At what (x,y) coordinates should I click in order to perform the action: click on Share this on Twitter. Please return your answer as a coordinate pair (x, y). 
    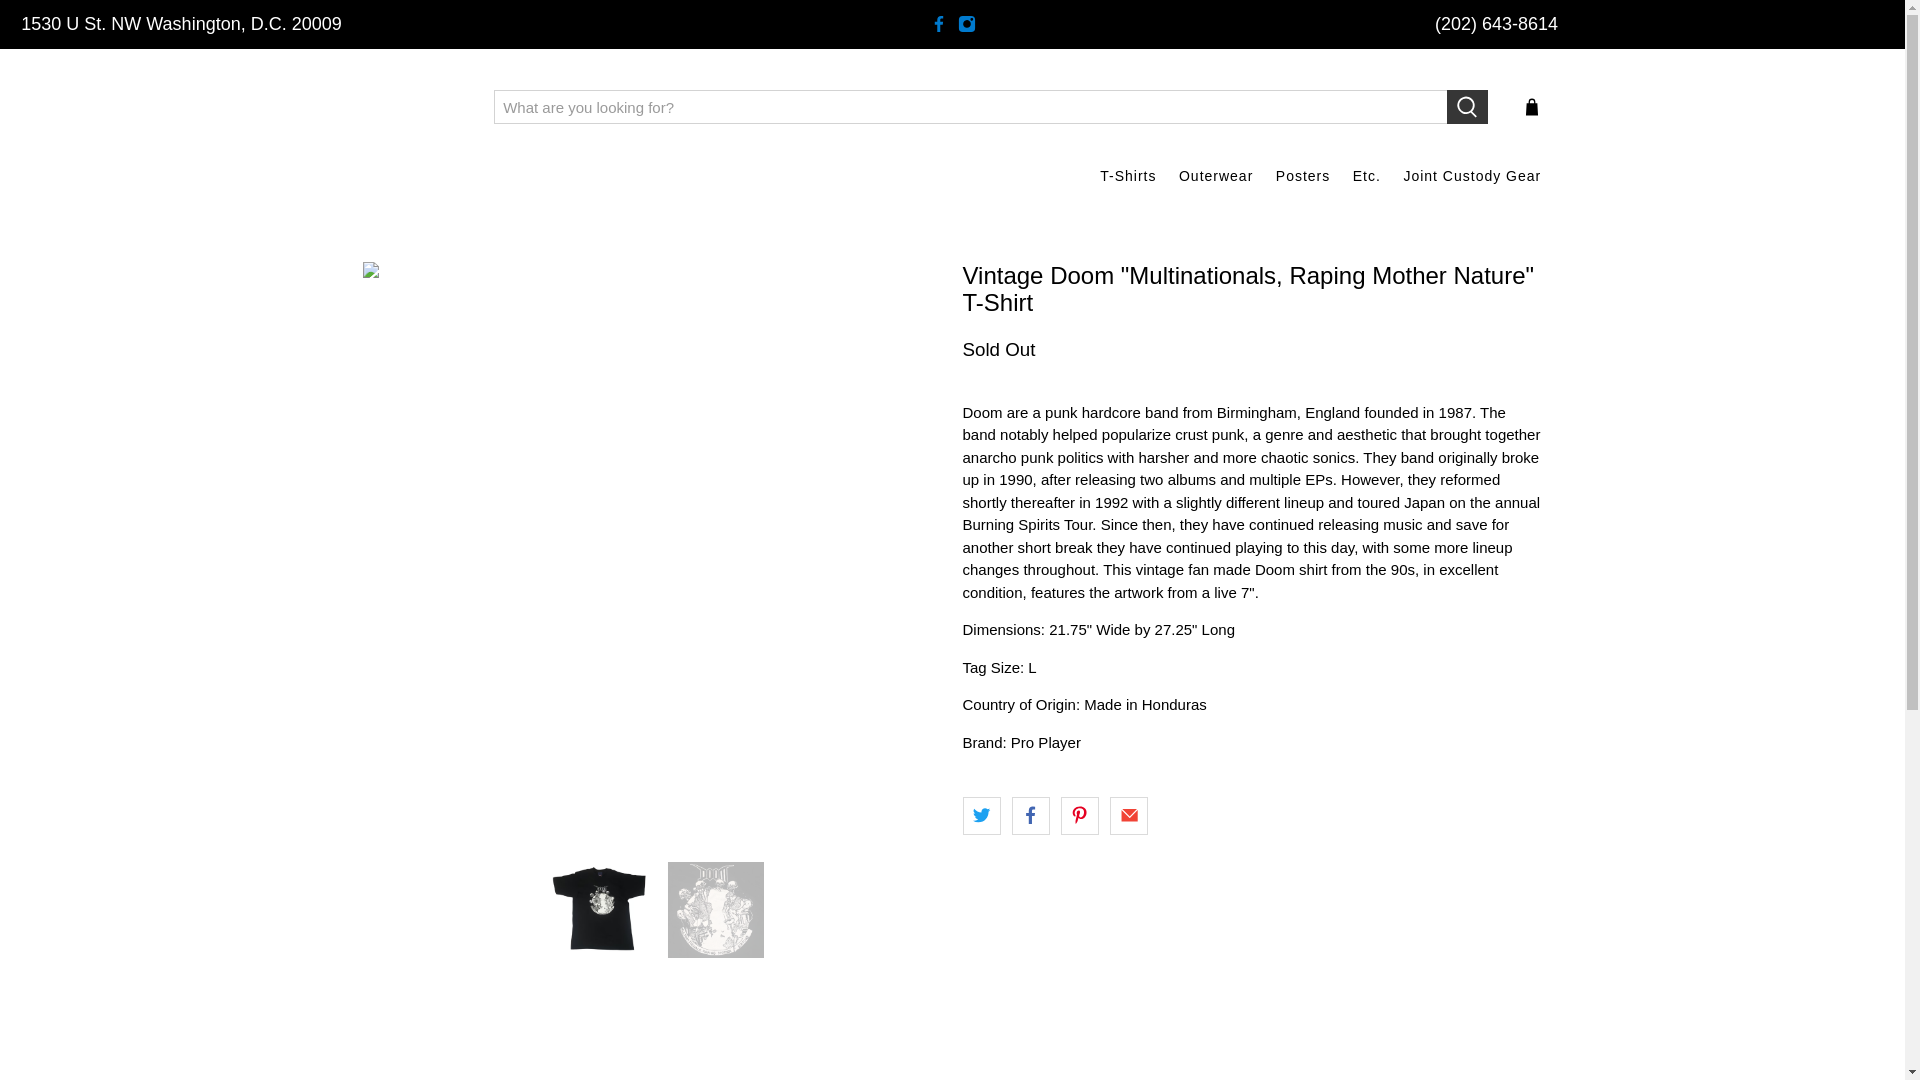
    Looking at the image, I should click on (980, 816).